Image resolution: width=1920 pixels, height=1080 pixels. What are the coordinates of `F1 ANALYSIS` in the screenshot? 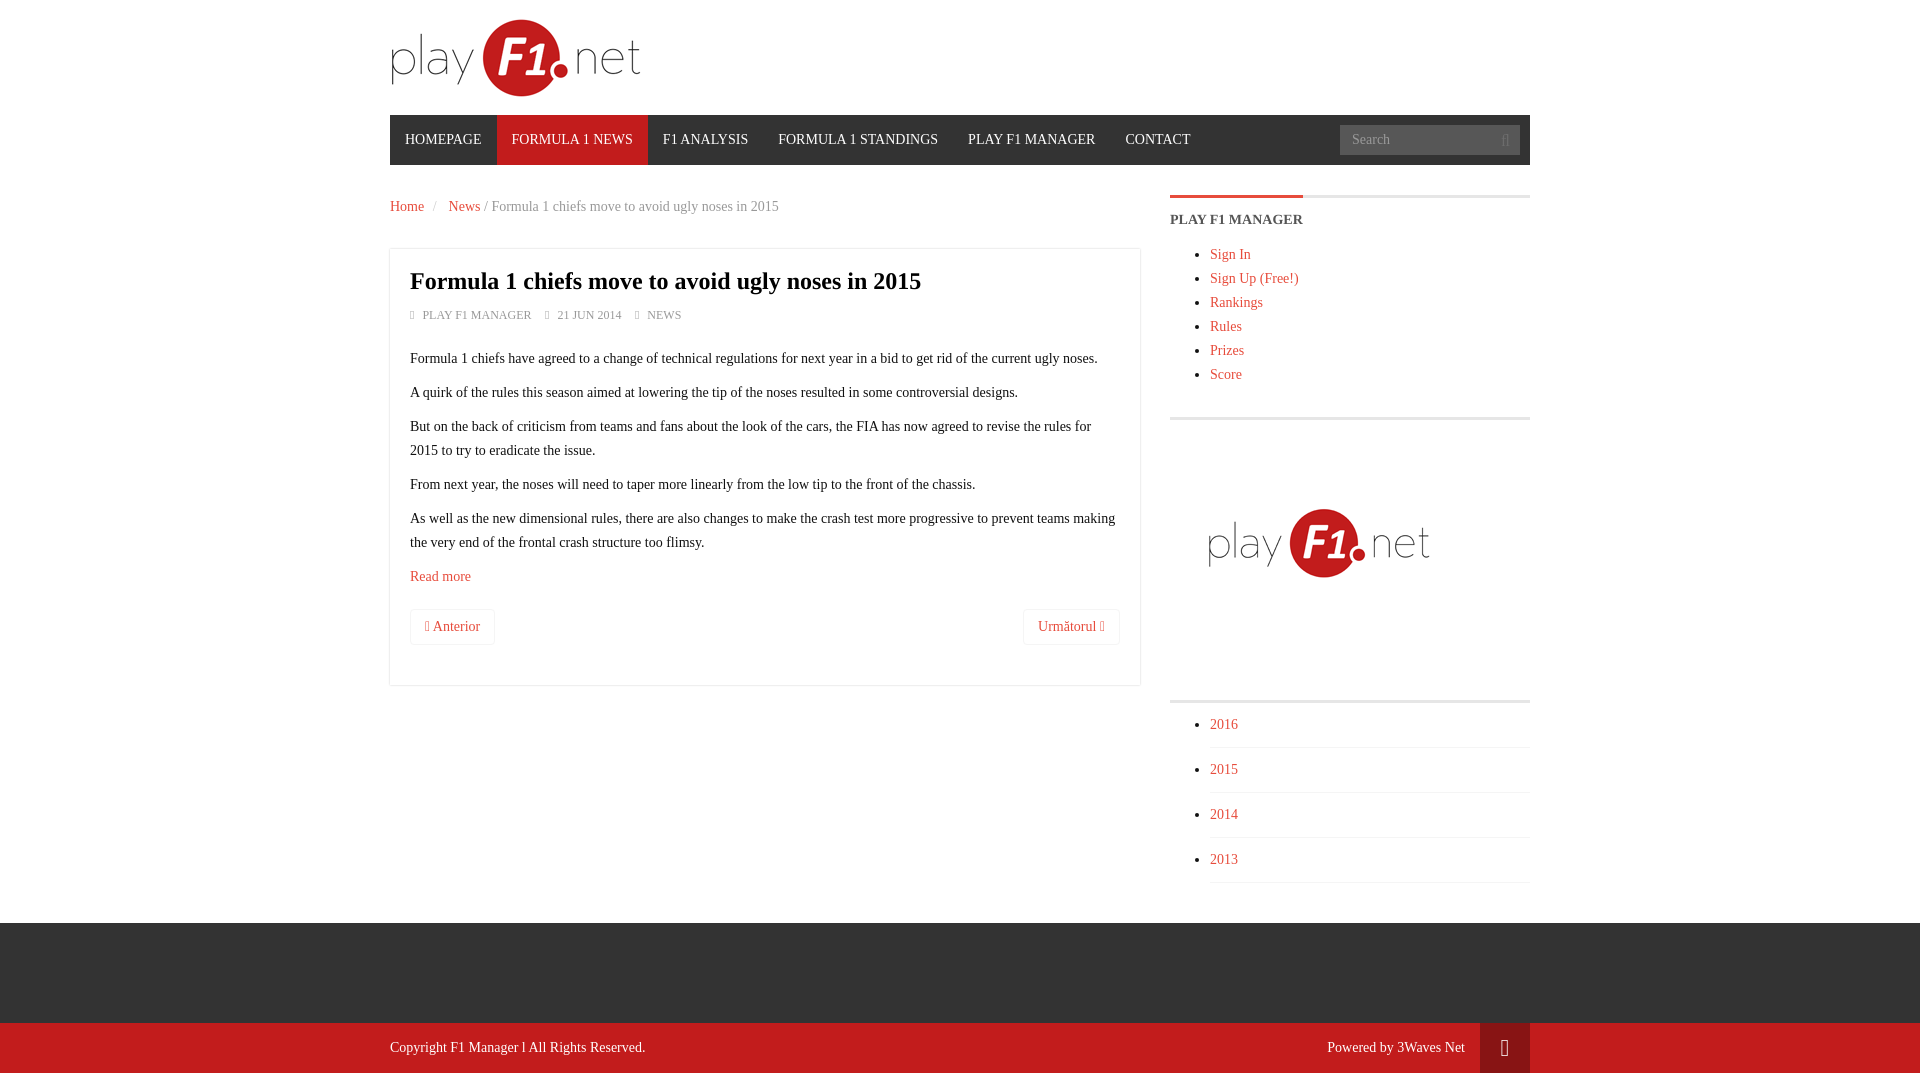 It's located at (705, 140).